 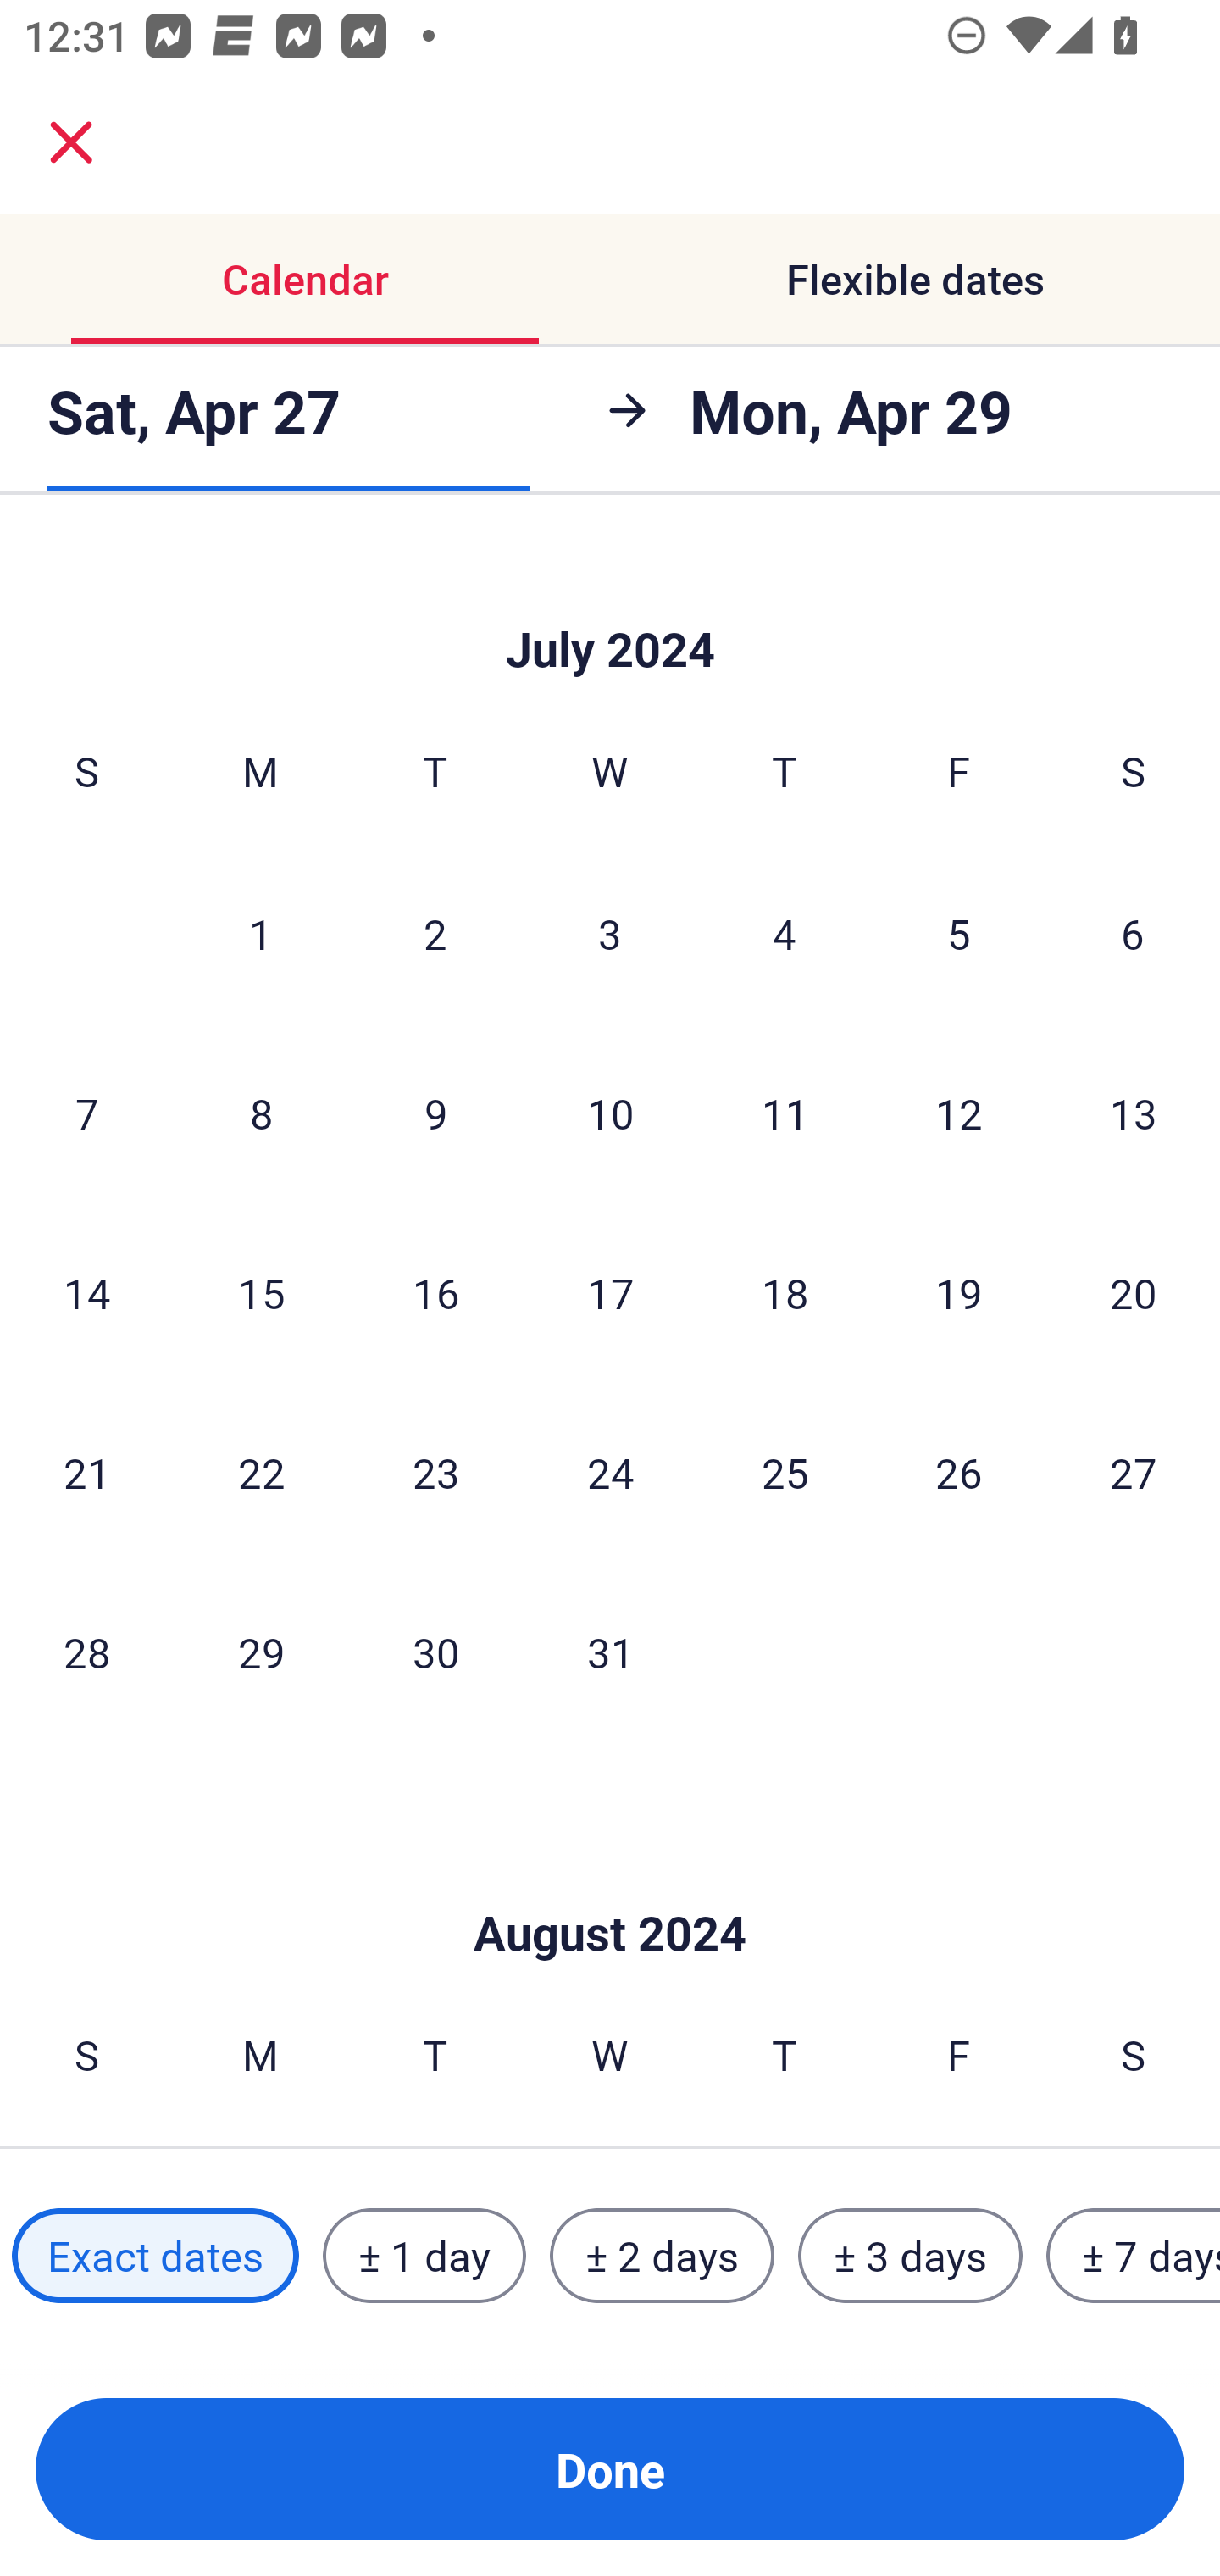 I want to click on Skip to Done, so click(x=610, y=607).